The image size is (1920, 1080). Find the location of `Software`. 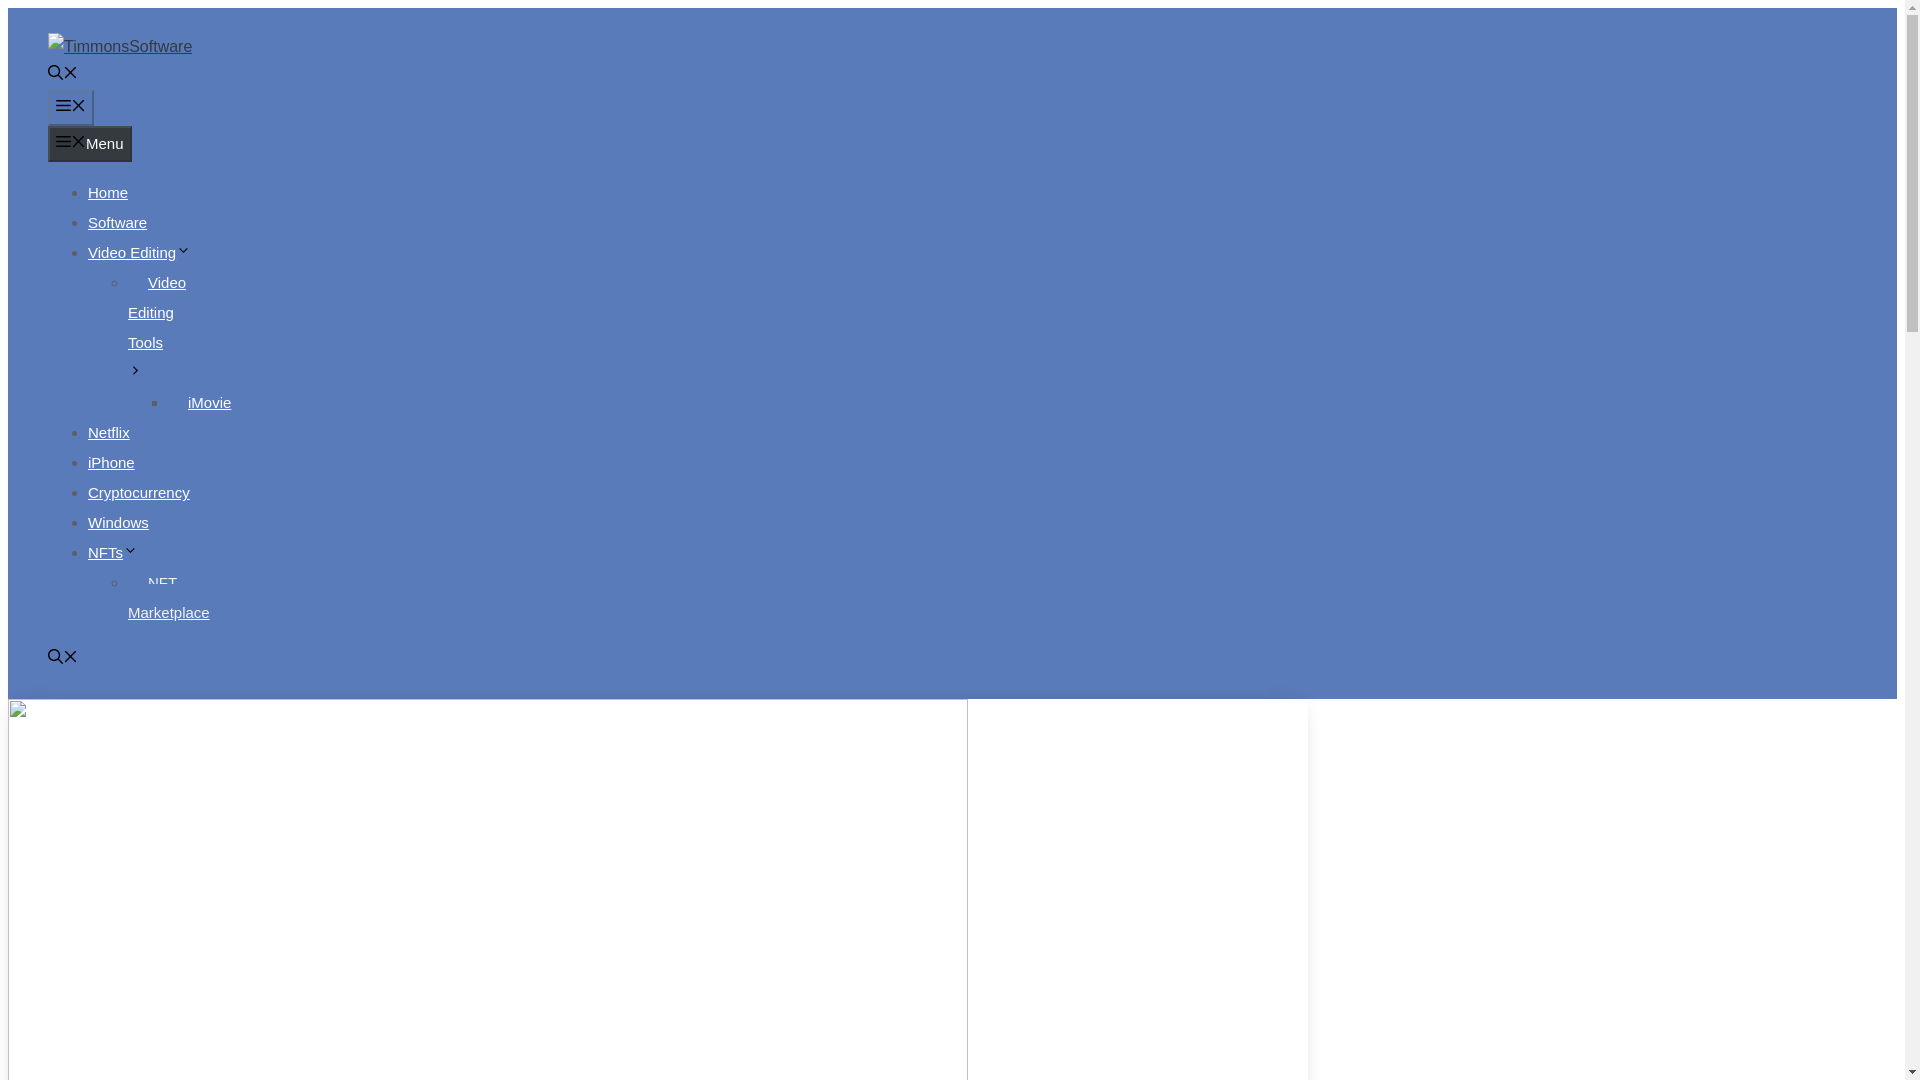

Software is located at coordinates (118, 222).